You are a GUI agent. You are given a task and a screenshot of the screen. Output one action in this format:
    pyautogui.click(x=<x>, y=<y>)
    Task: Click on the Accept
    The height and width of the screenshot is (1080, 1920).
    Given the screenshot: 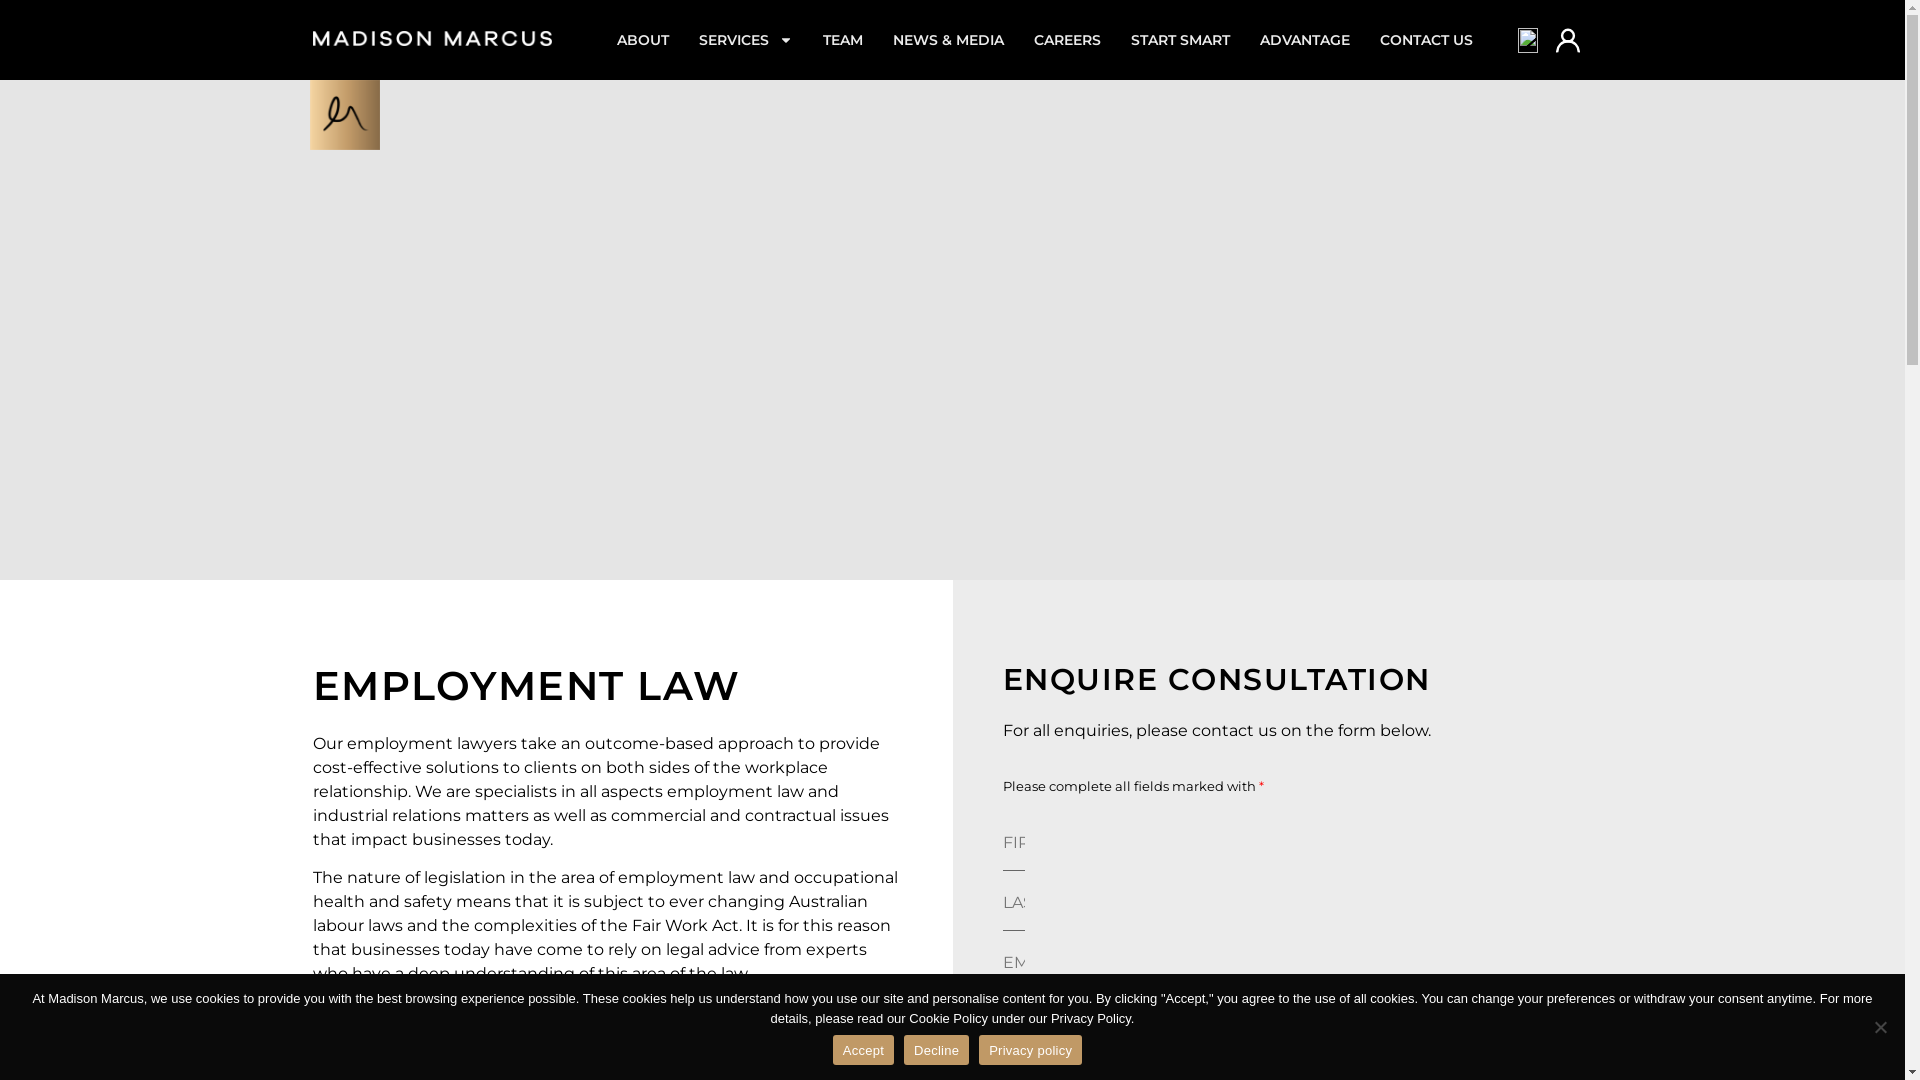 What is the action you would take?
    pyautogui.click(x=864, y=1050)
    